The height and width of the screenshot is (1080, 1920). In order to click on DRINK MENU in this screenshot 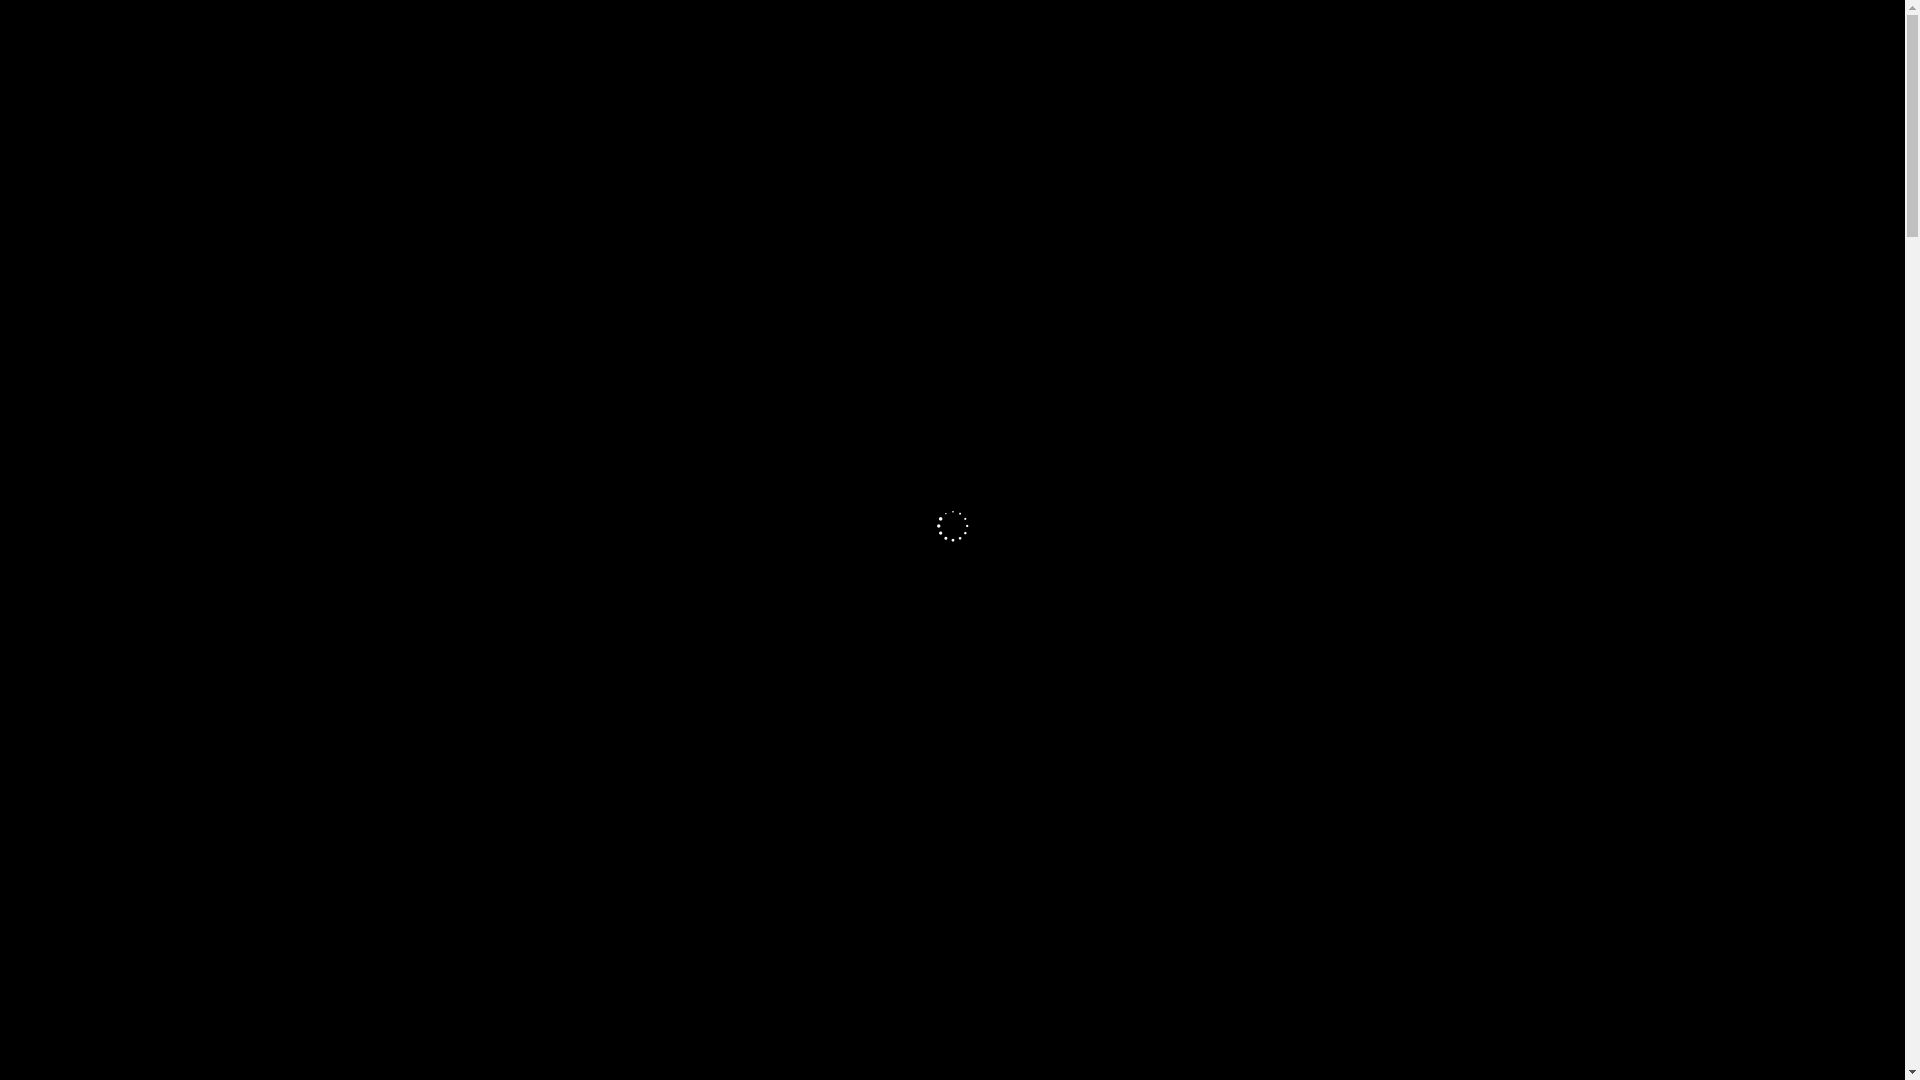, I will do `click(1046, 104)`.